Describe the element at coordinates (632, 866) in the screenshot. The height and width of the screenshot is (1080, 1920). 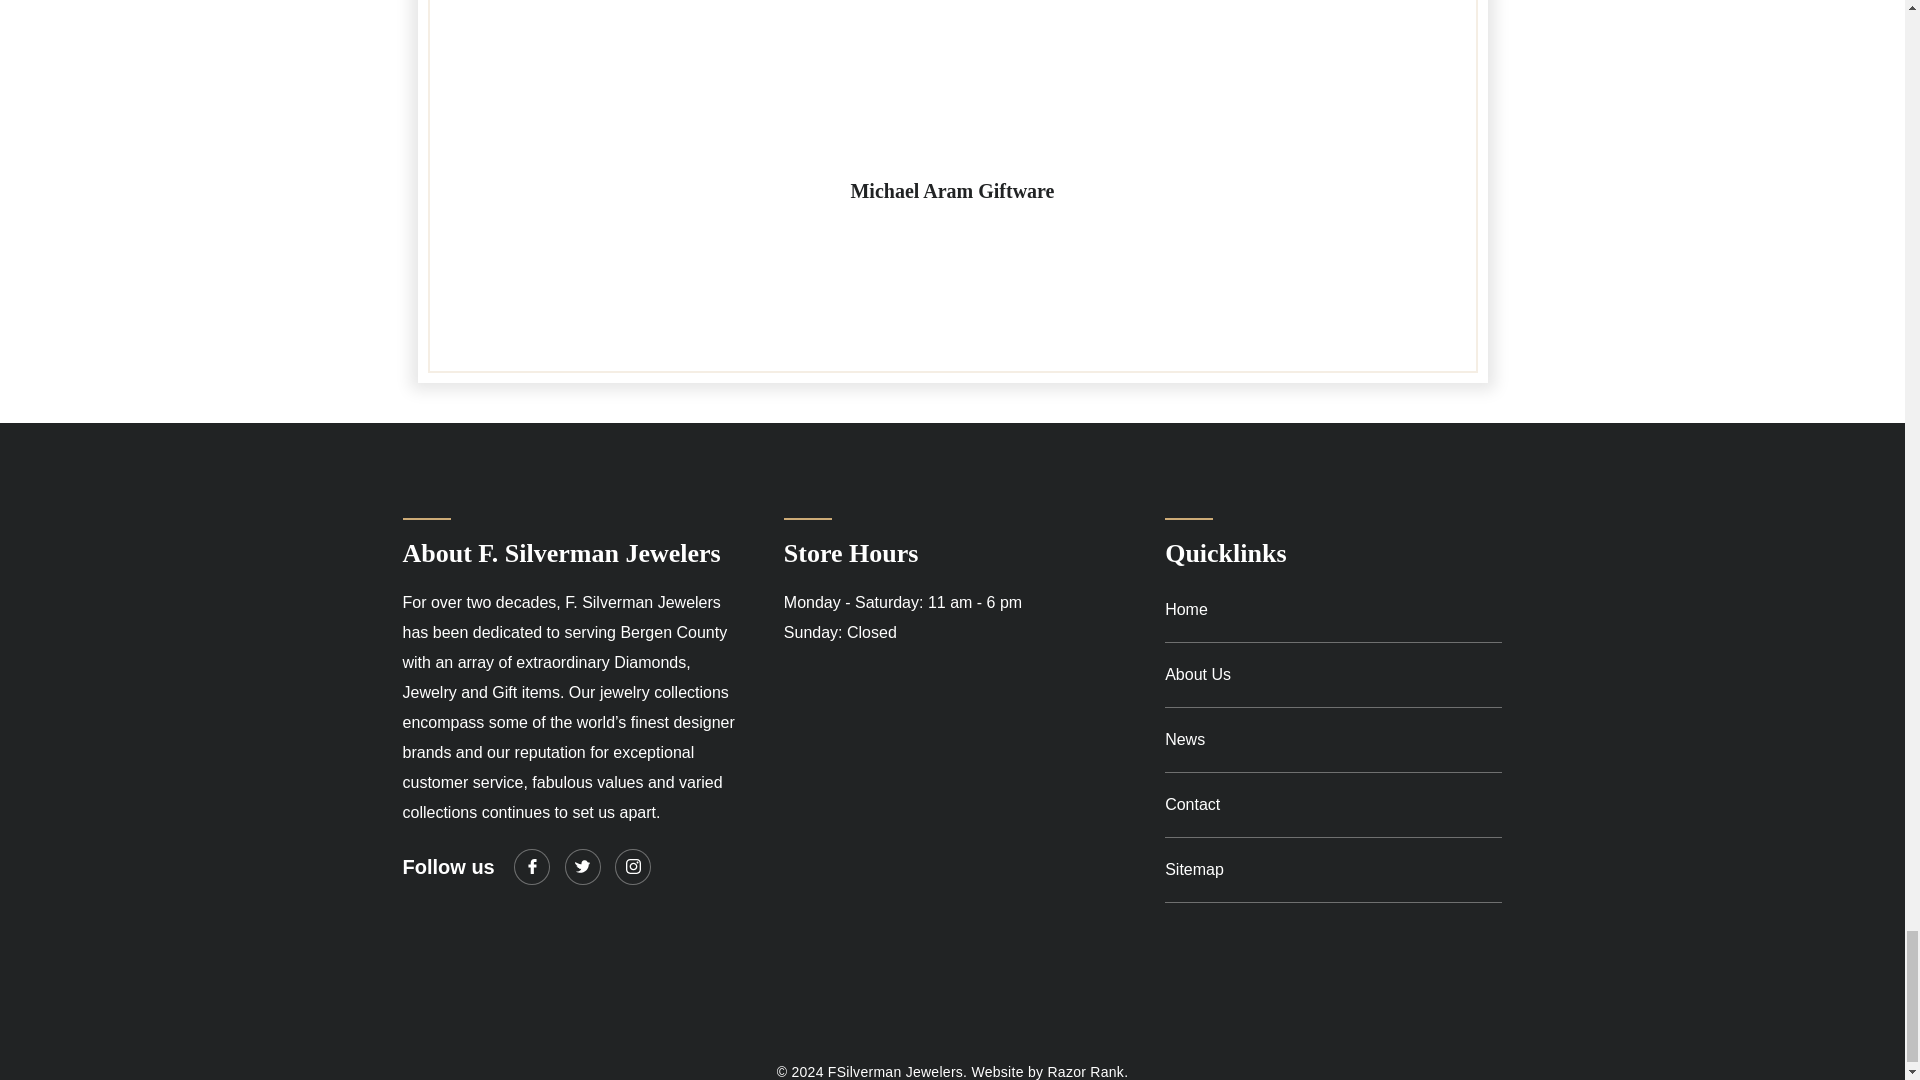
I see `Instagram` at that location.